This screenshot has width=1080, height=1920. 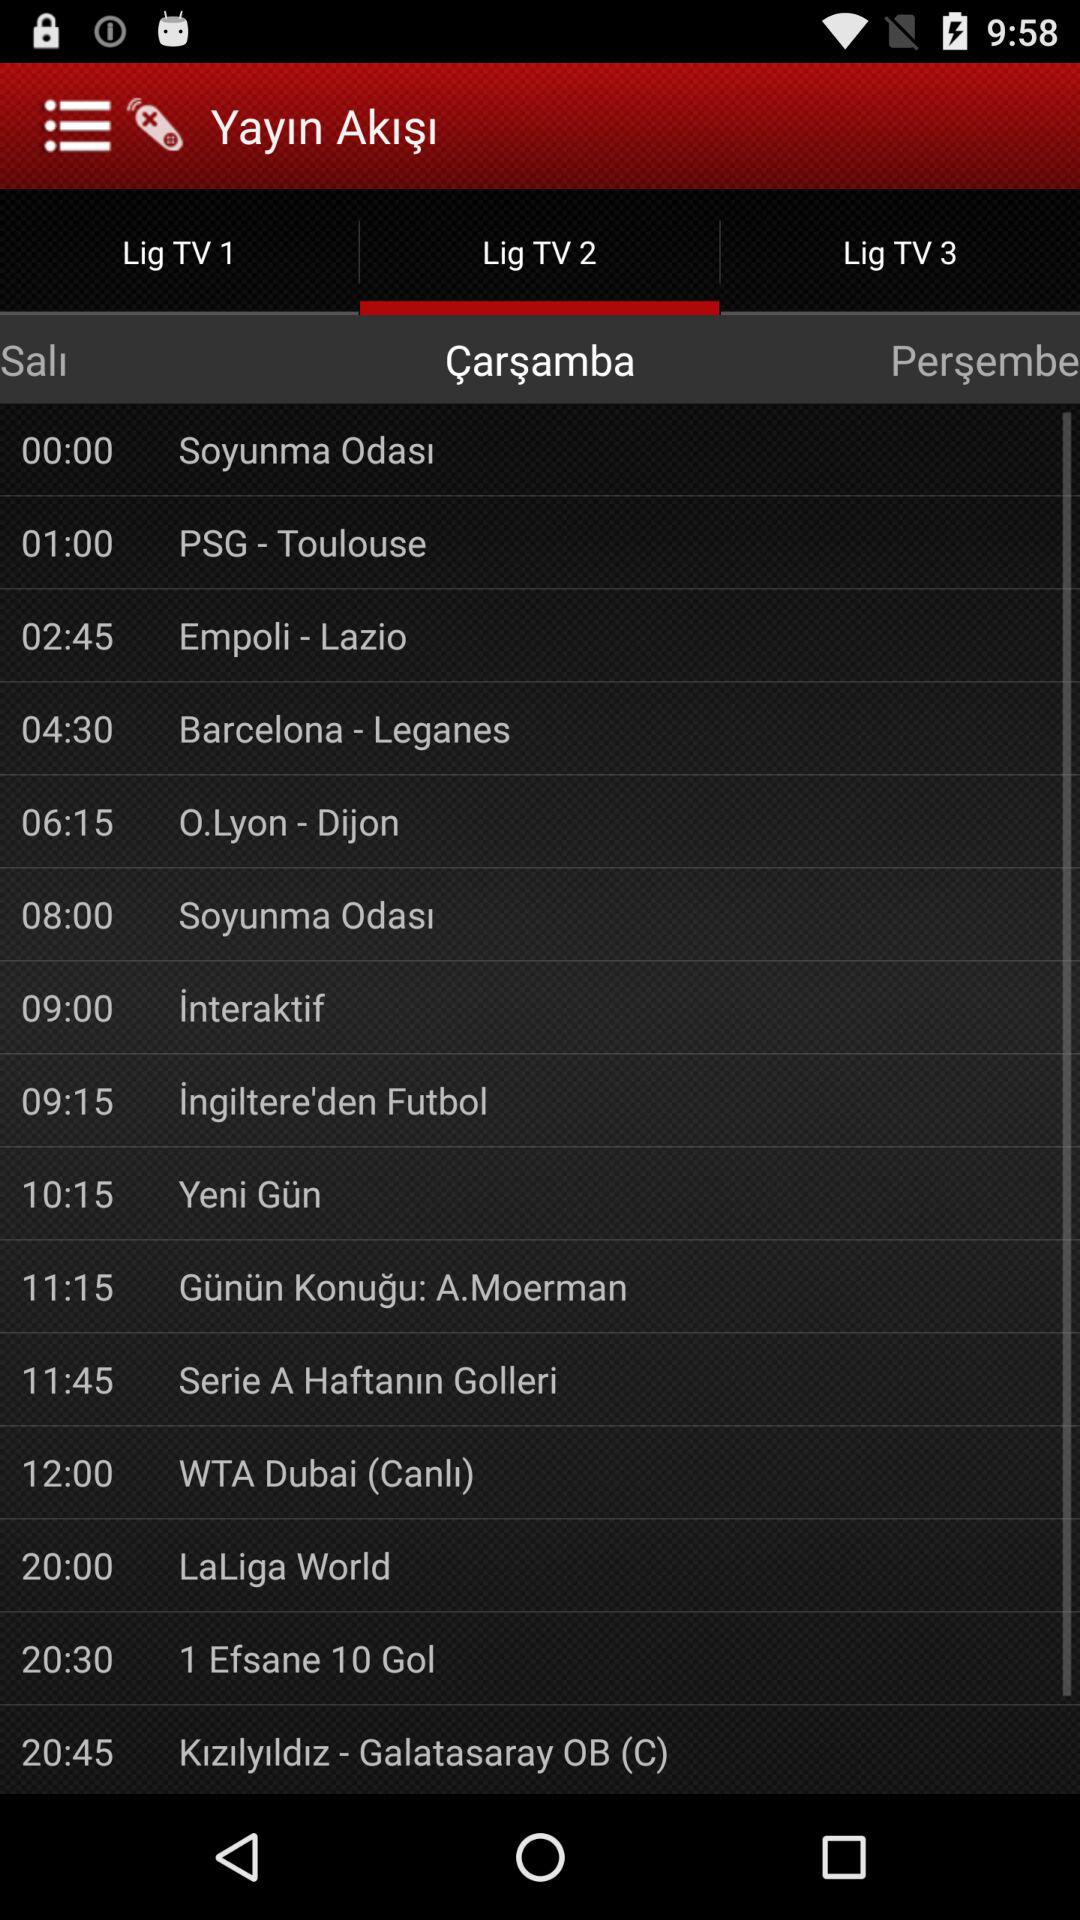 I want to click on tap the item above o.lyon - dijon item, so click(x=618, y=728).